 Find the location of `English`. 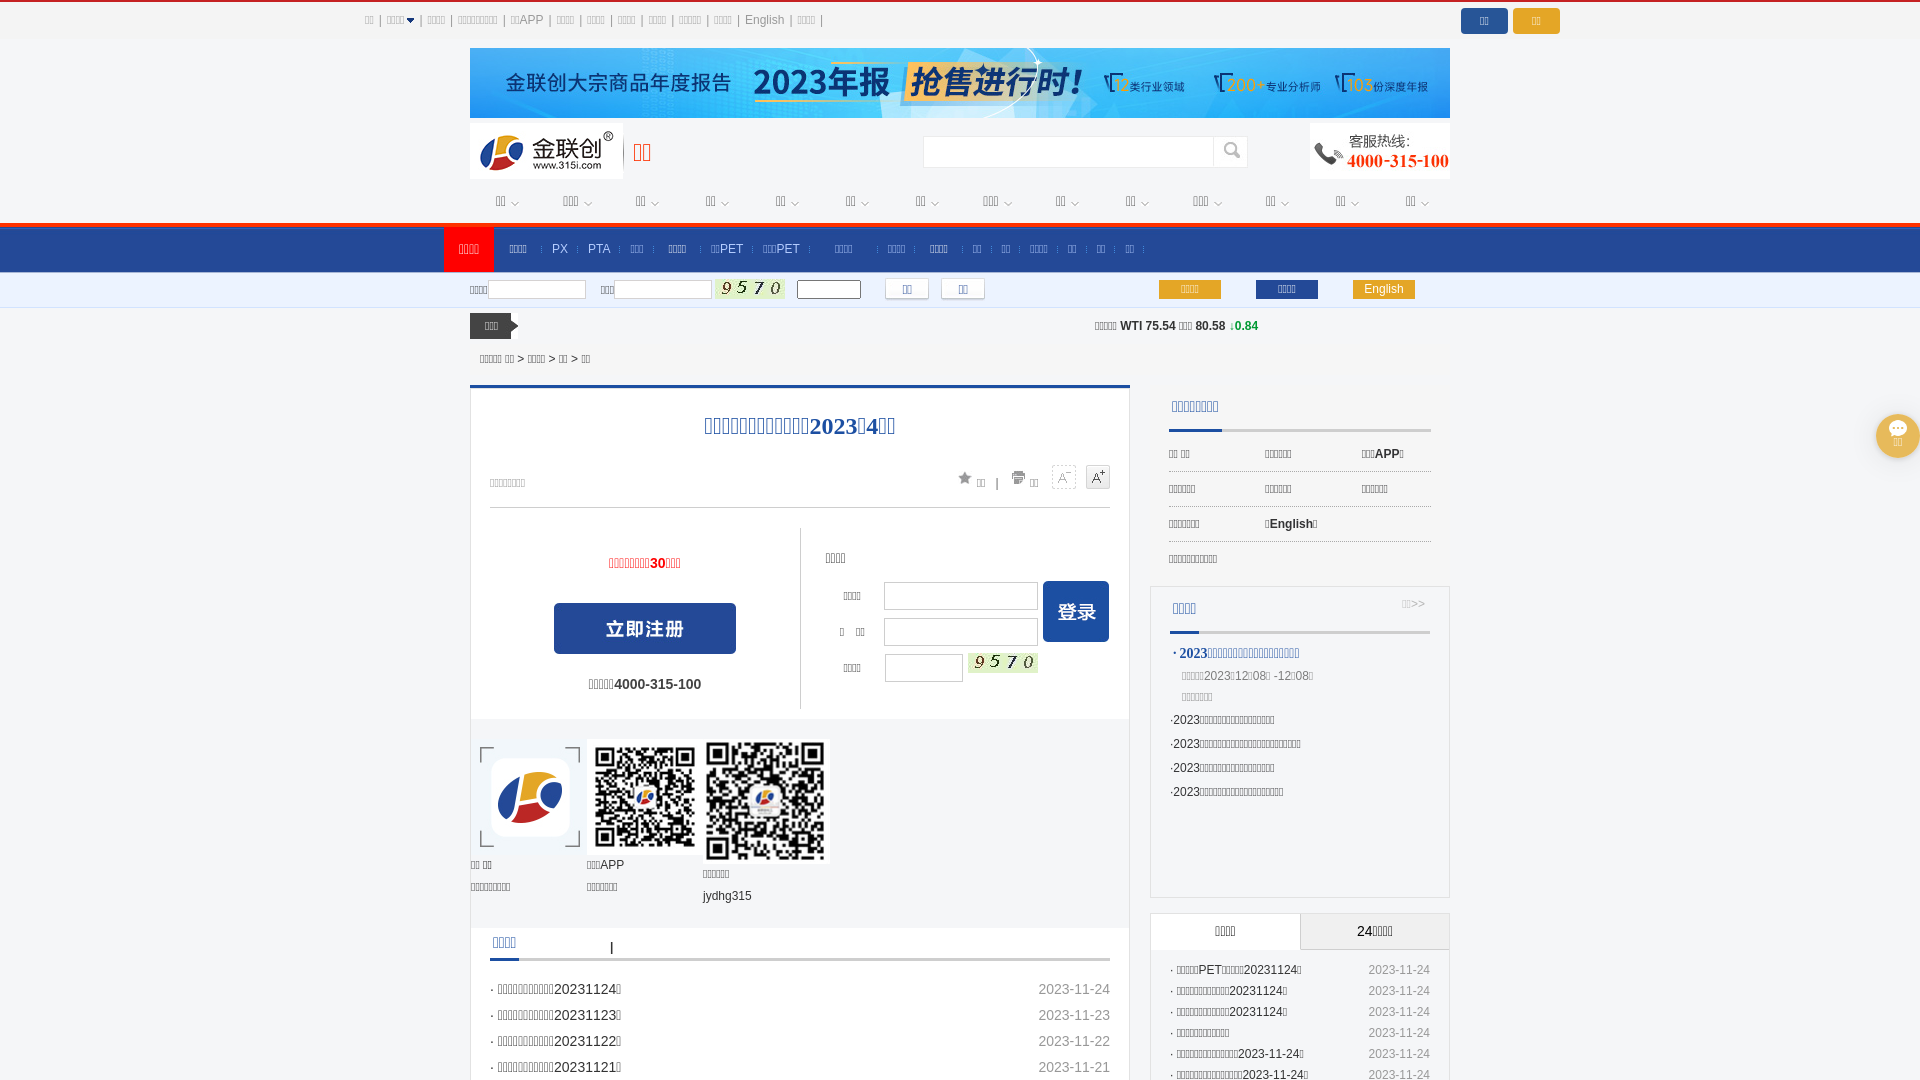

English is located at coordinates (764, 20).